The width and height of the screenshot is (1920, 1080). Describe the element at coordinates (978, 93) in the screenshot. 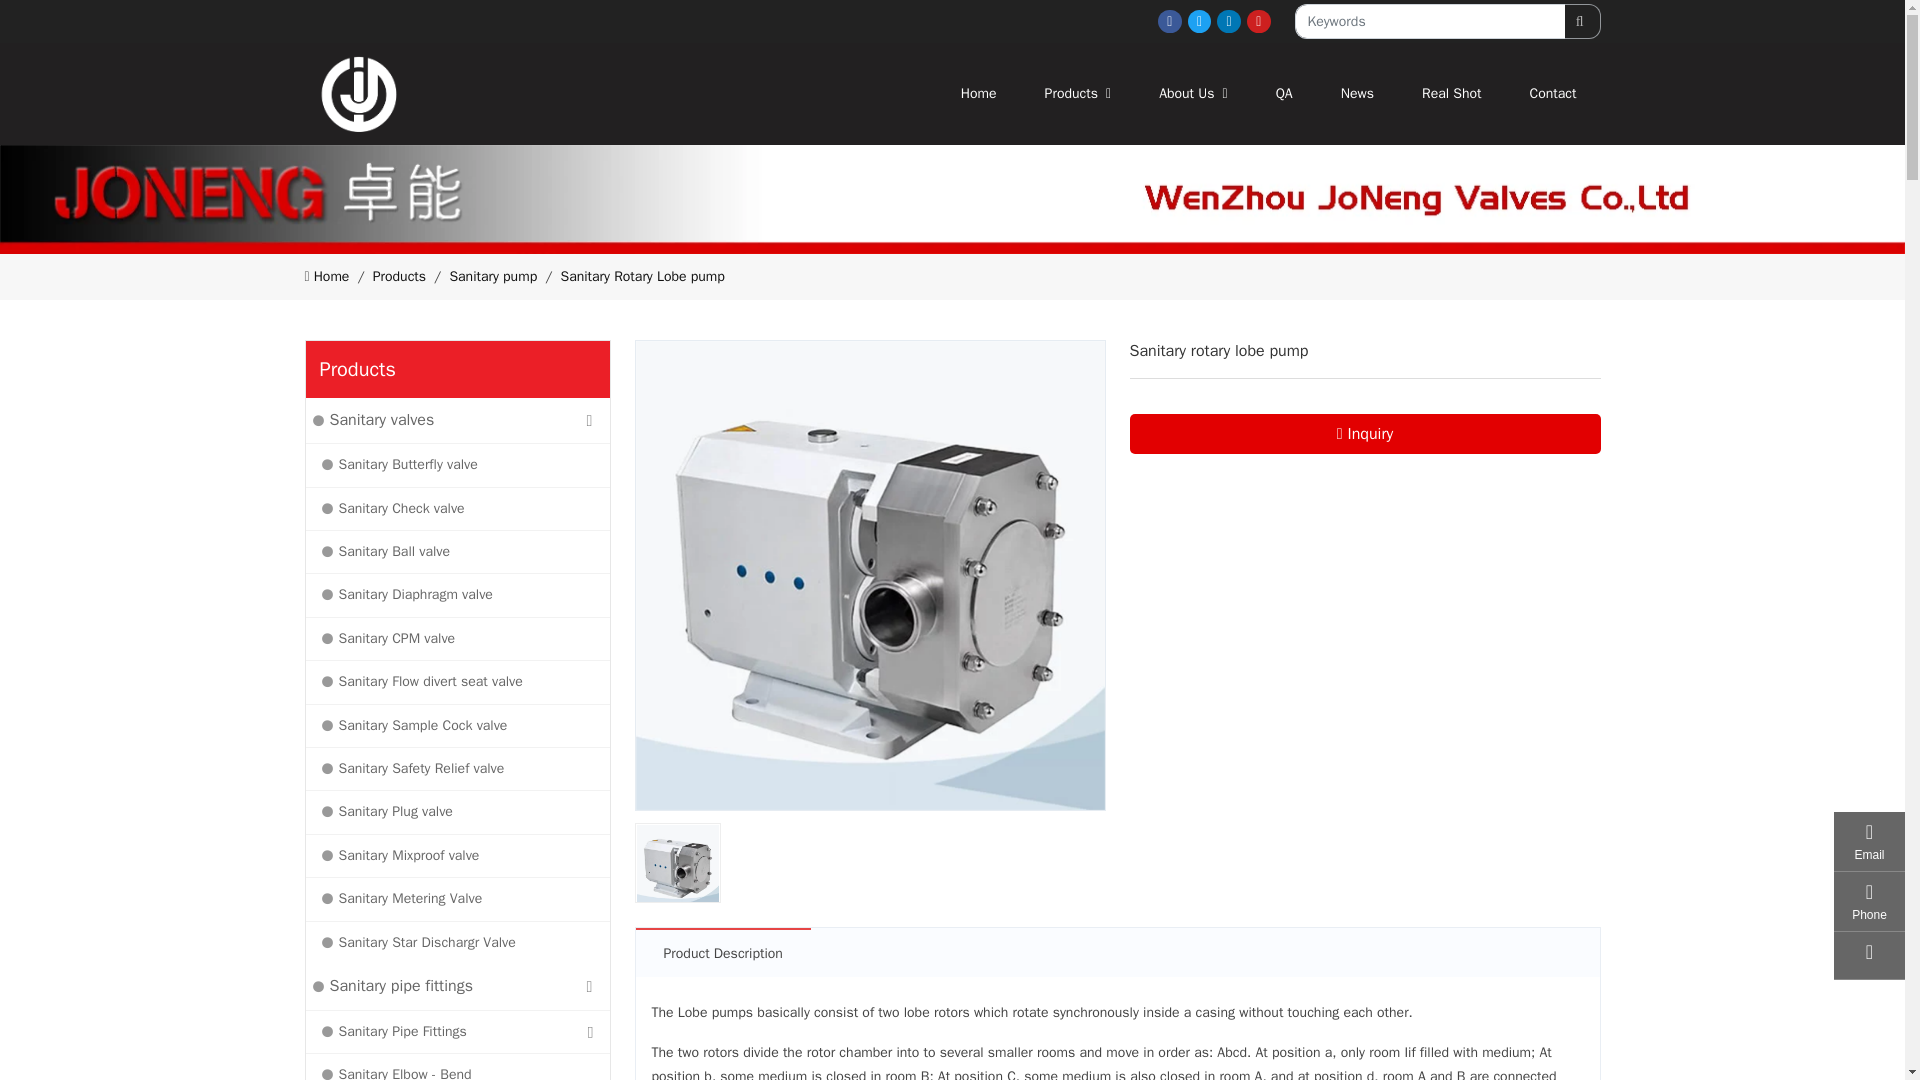

I see `Youtube` at that location.